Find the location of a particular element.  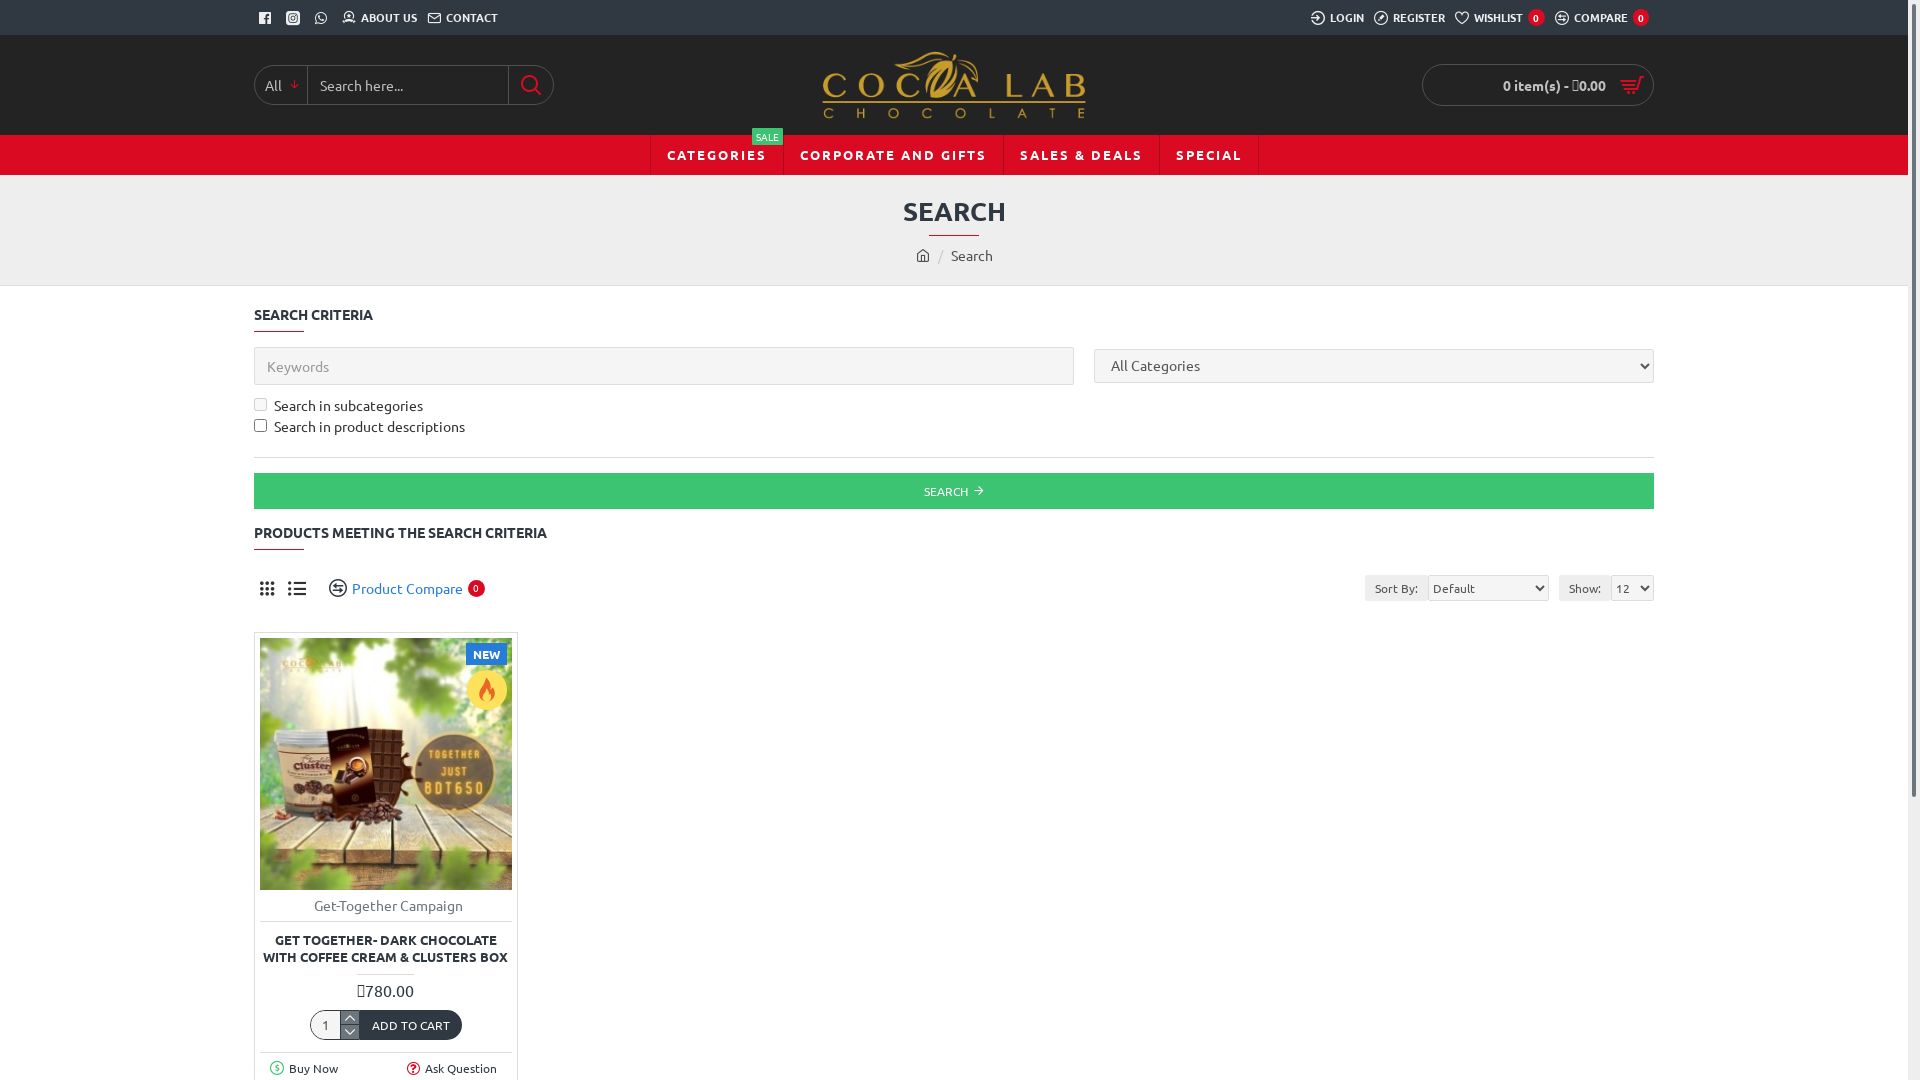

Product Compare
0 is located at coordinates (400, 588).